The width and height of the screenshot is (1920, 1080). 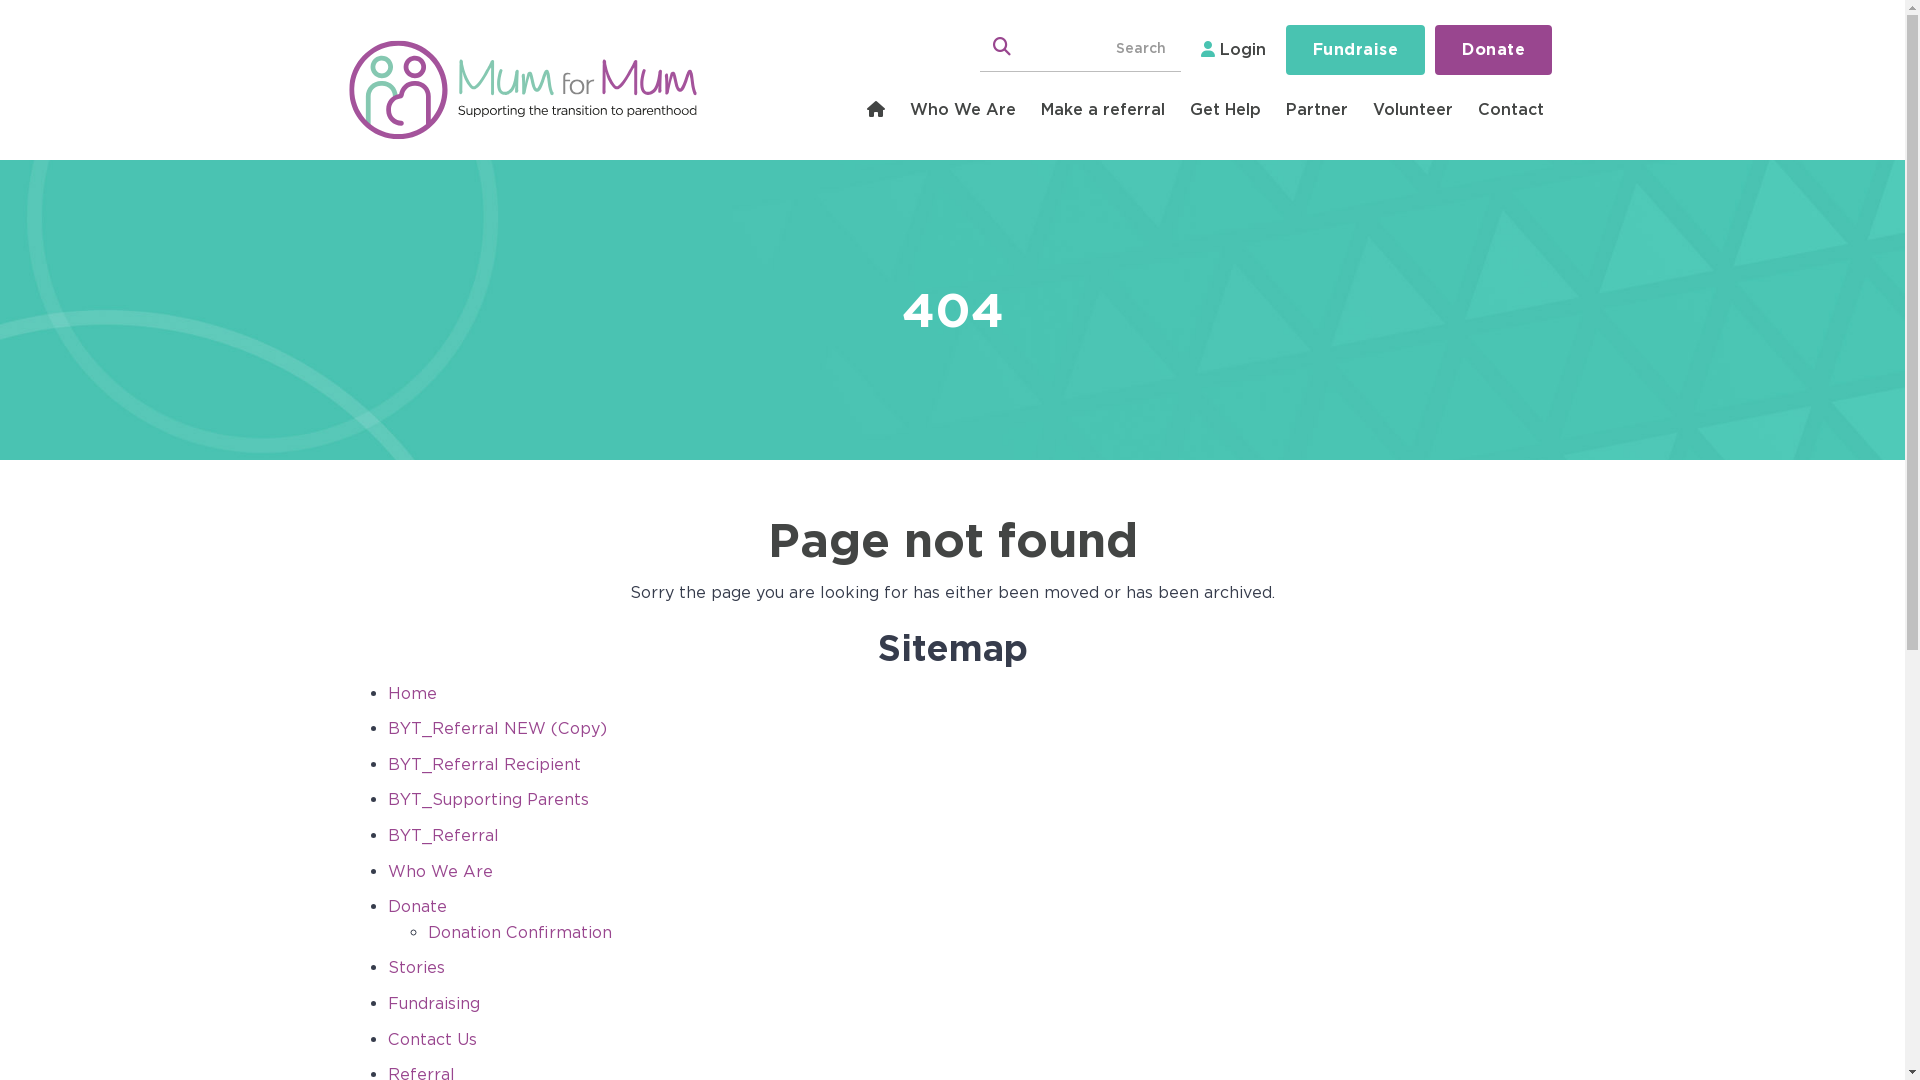 I want to click on Donate, so click(x=1494, y=50).